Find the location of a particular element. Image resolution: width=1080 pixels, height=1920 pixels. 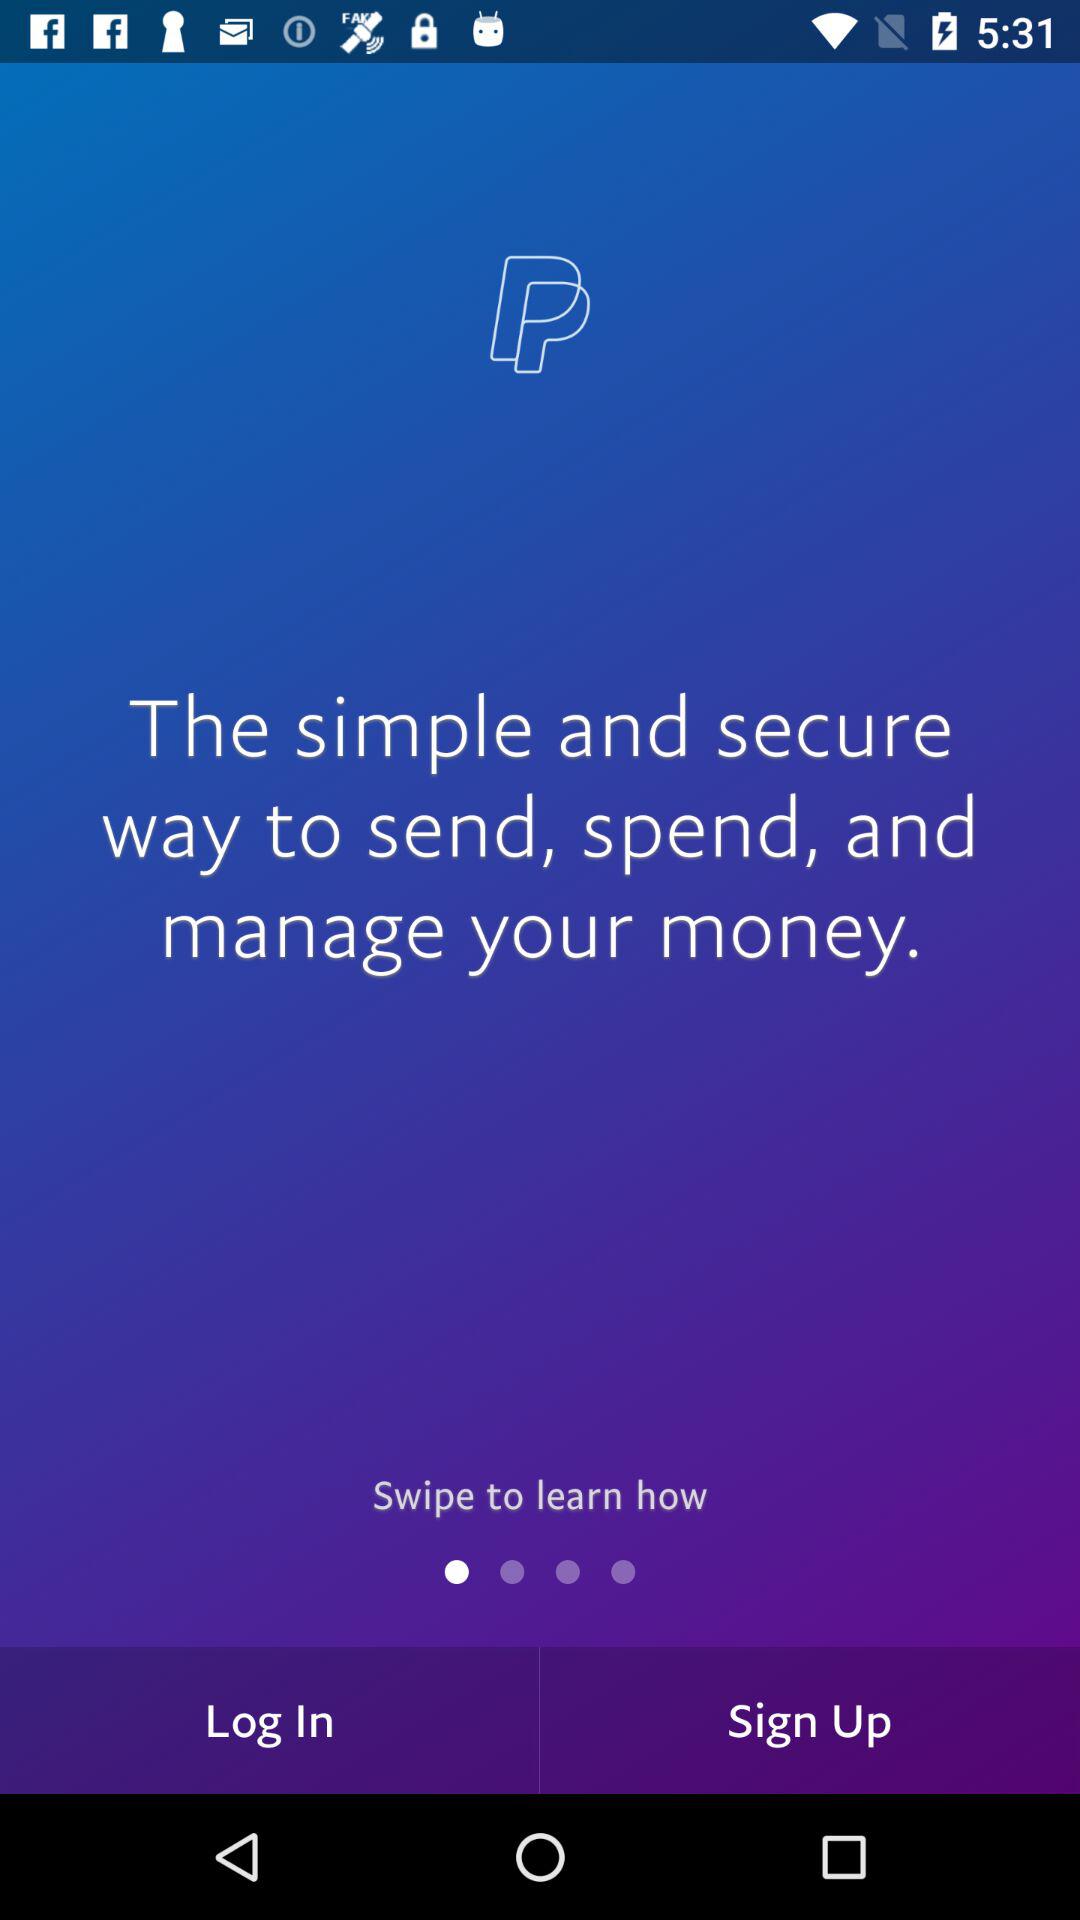

launch sign up at the bottom right corner is located at coordinates (810, 1720).